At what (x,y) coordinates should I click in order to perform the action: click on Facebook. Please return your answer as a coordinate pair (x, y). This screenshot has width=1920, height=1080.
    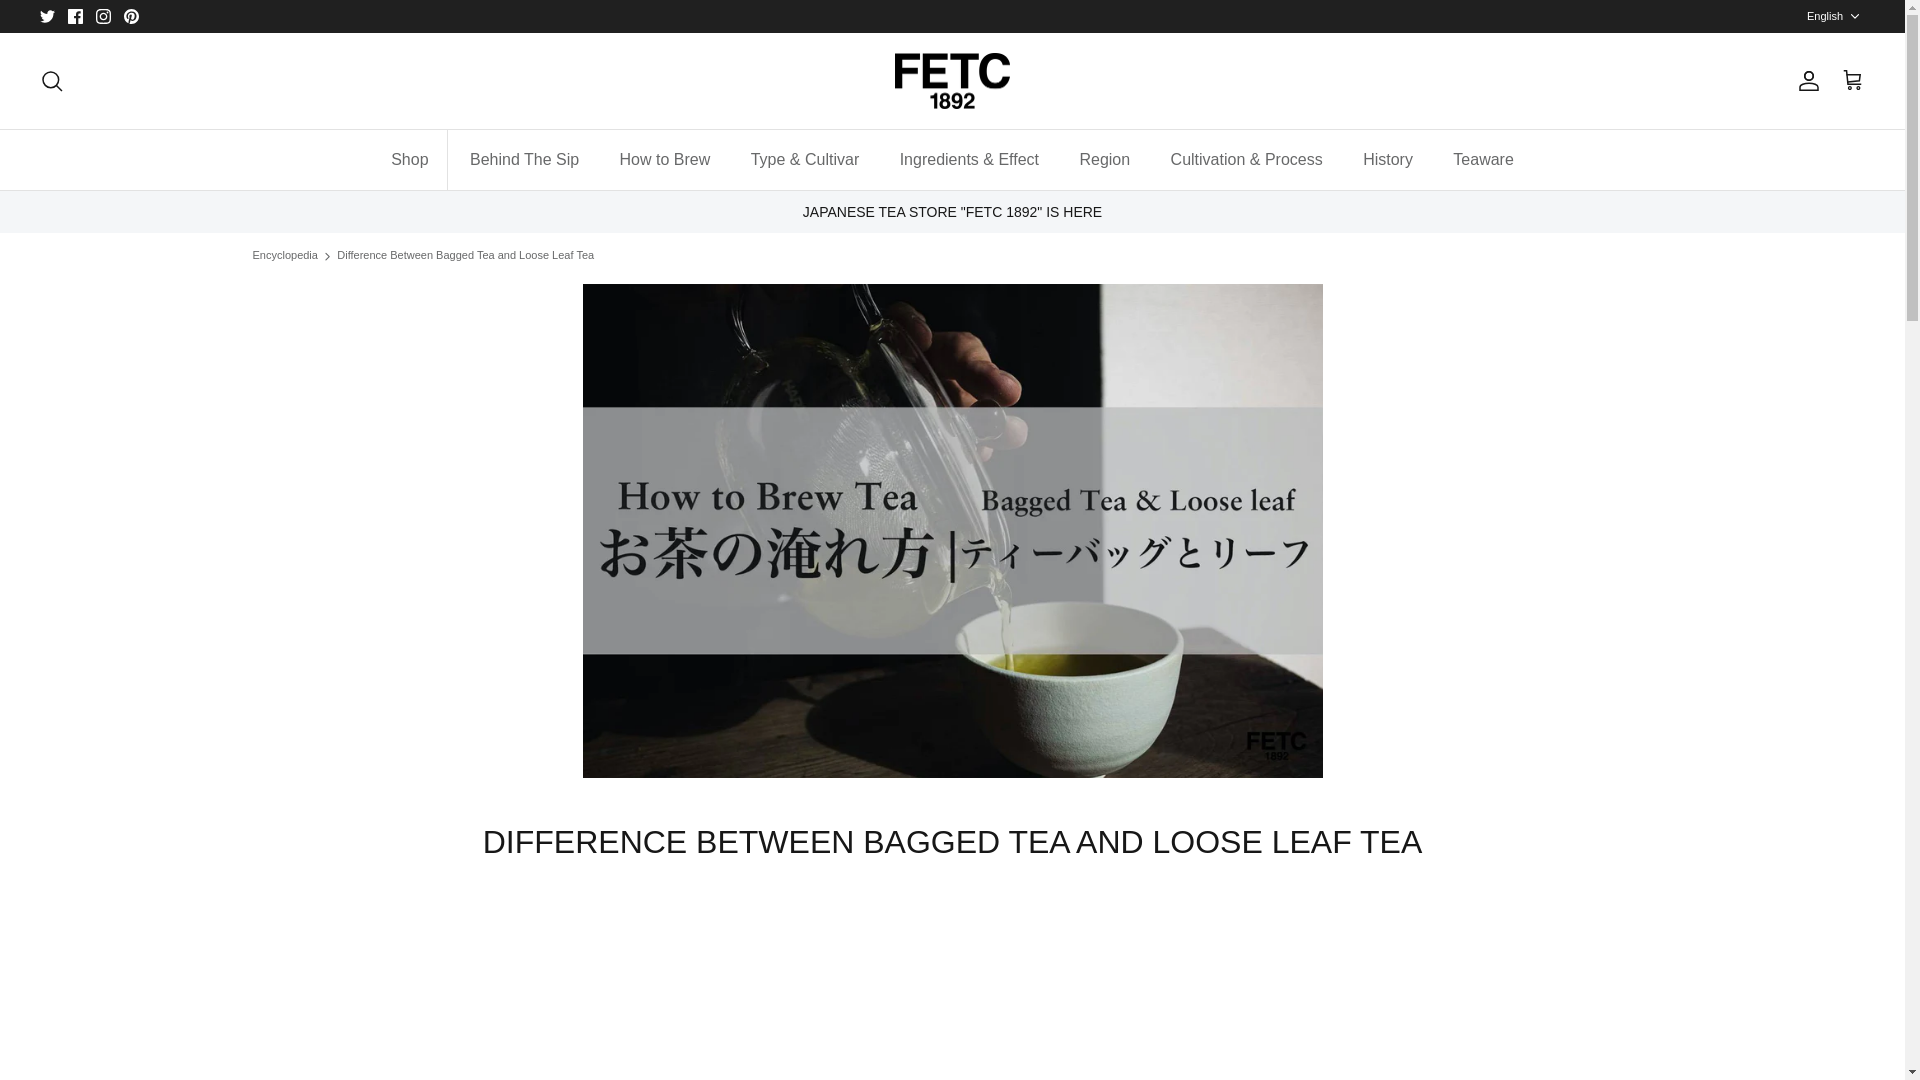
    Looking at the image, I should click on (74, 16).